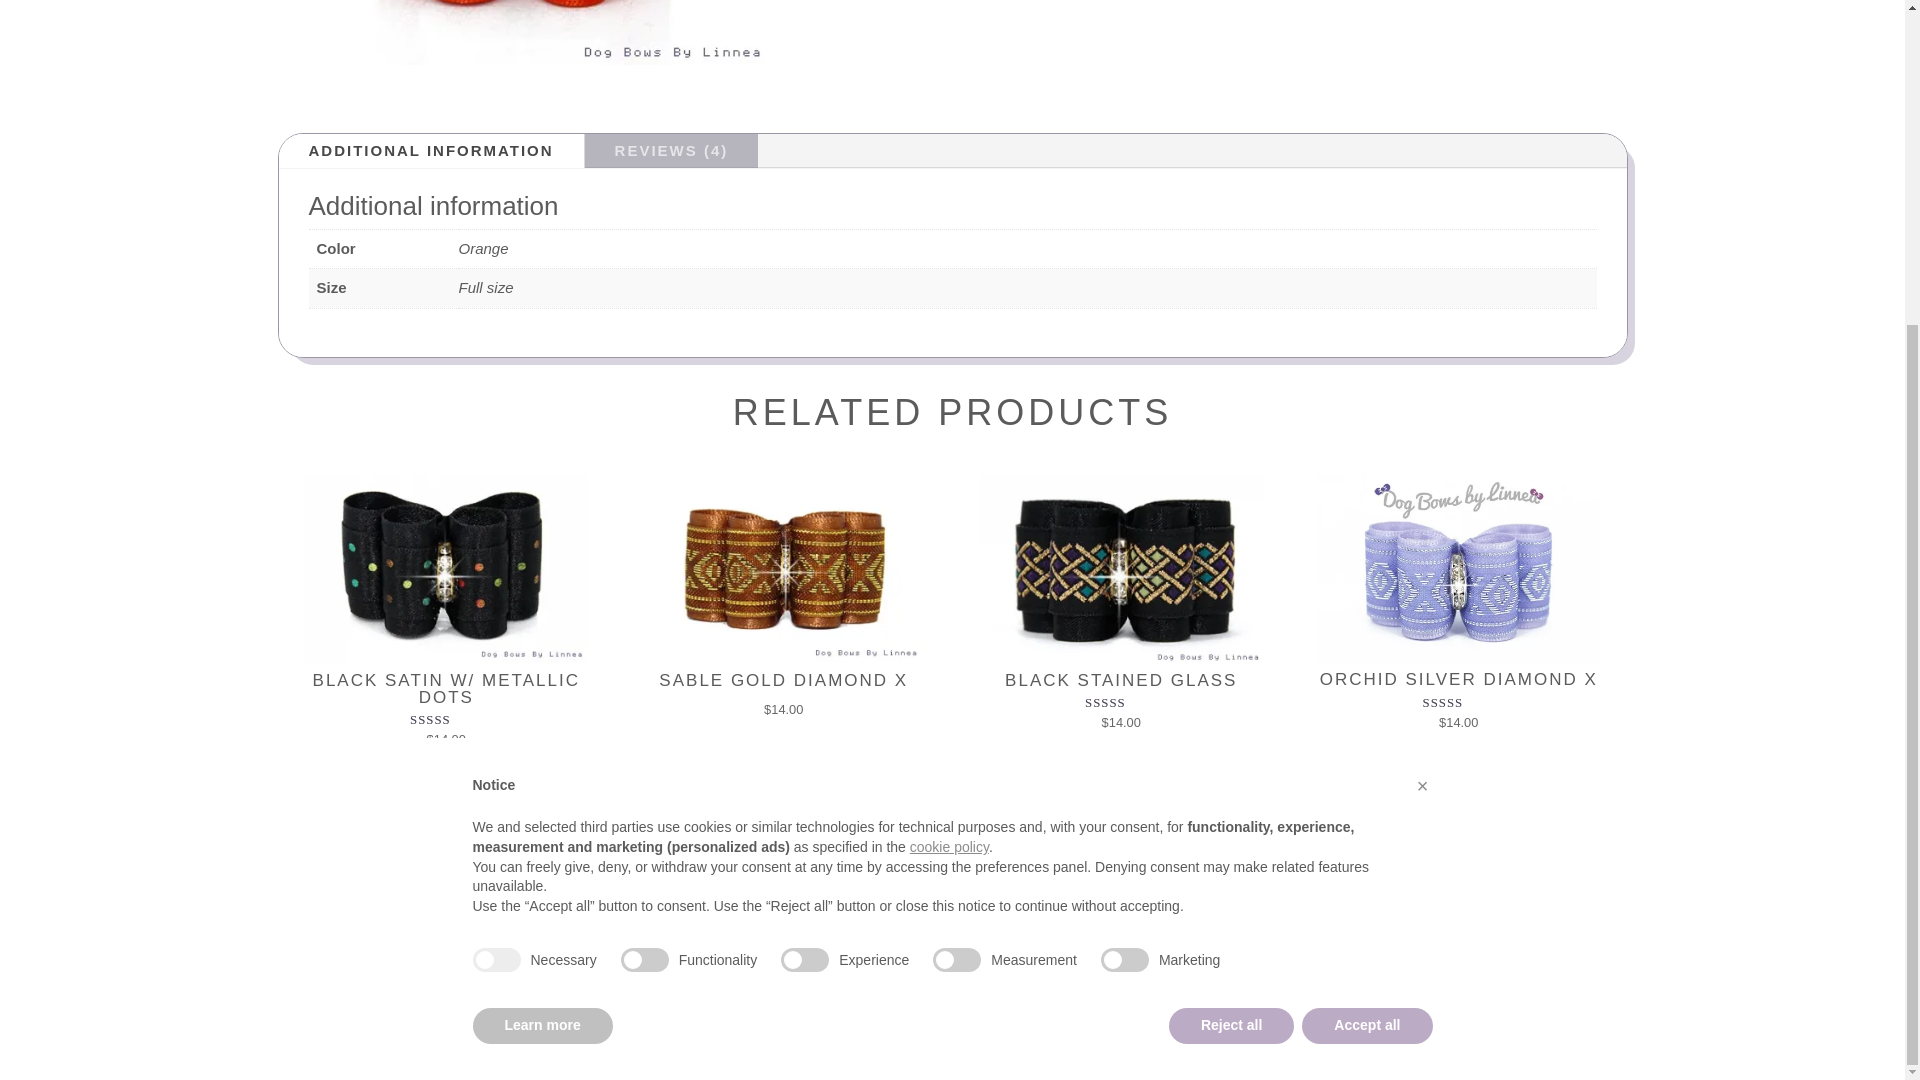 This screenshot has width=1920, height=1080. I want to click on false, so click(957, 506).